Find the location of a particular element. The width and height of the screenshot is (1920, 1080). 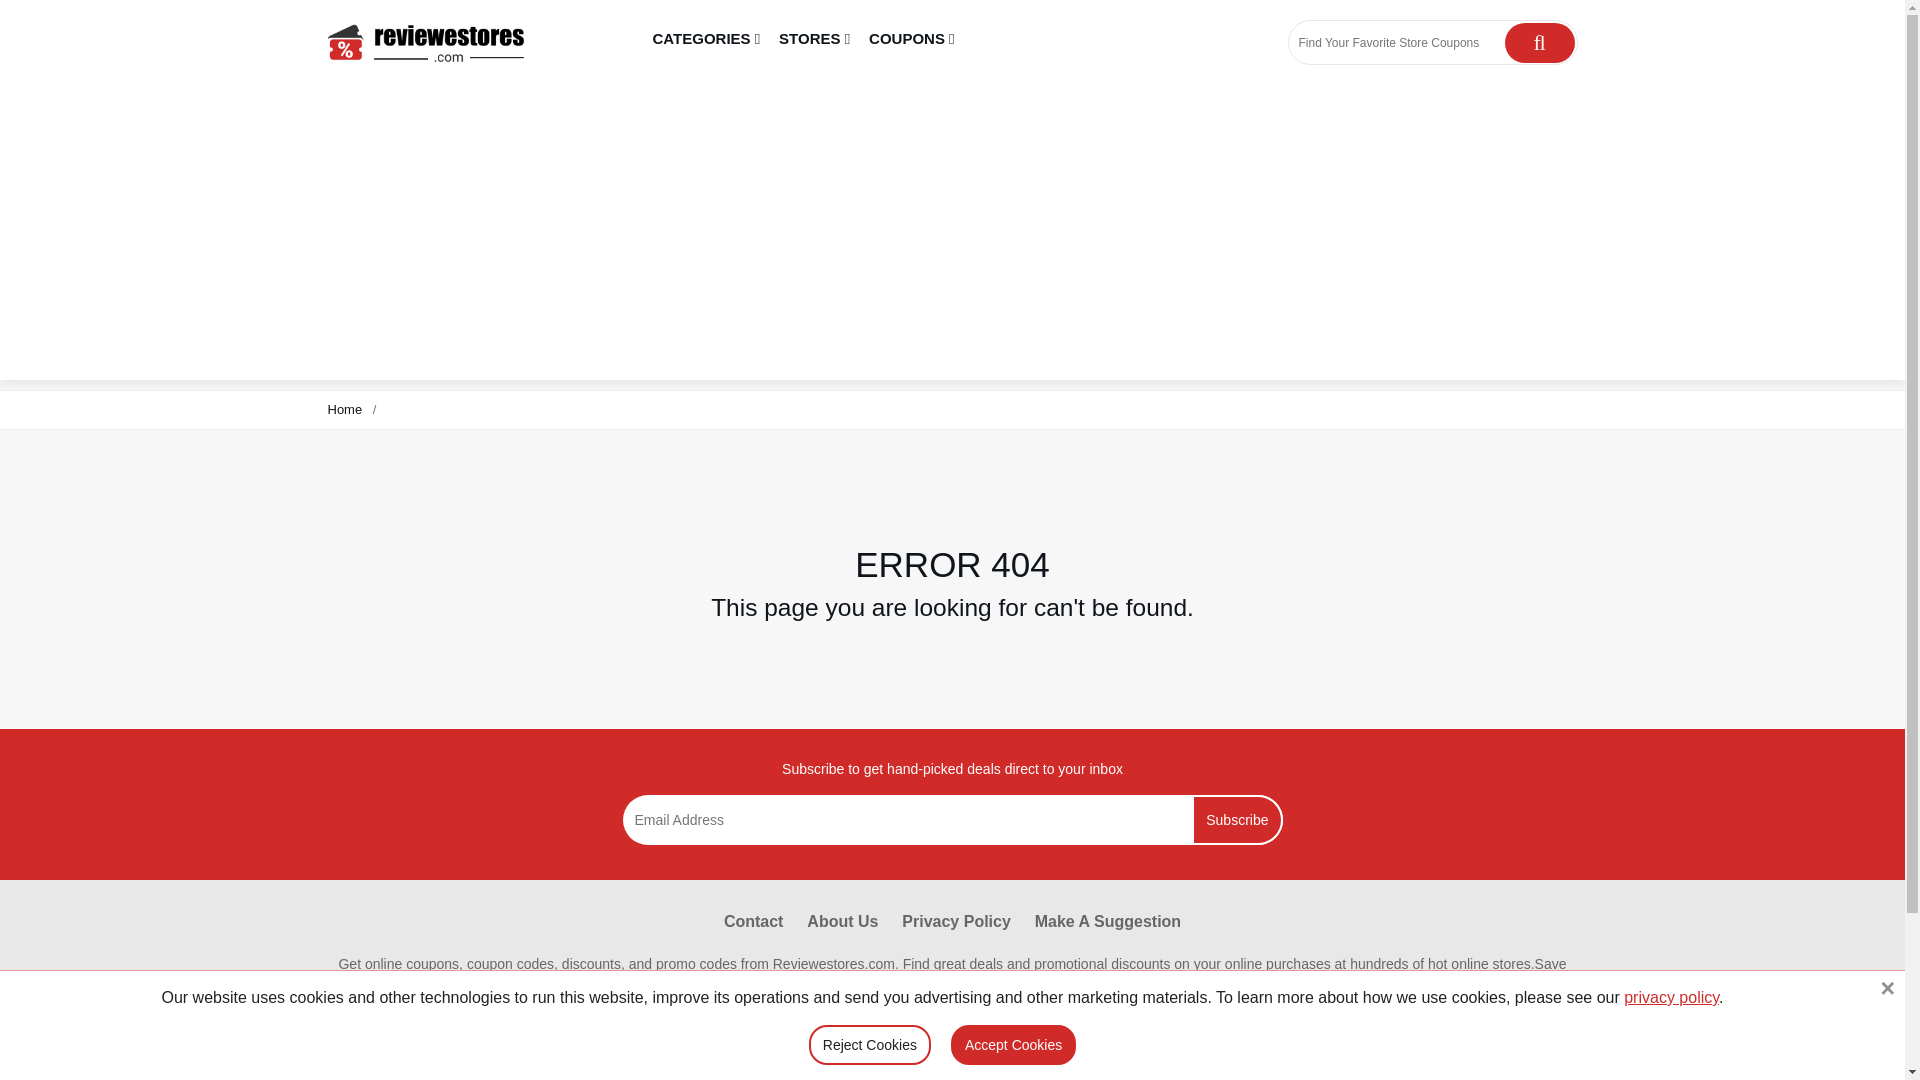

COUPONS is located at coordinates (912, 40).